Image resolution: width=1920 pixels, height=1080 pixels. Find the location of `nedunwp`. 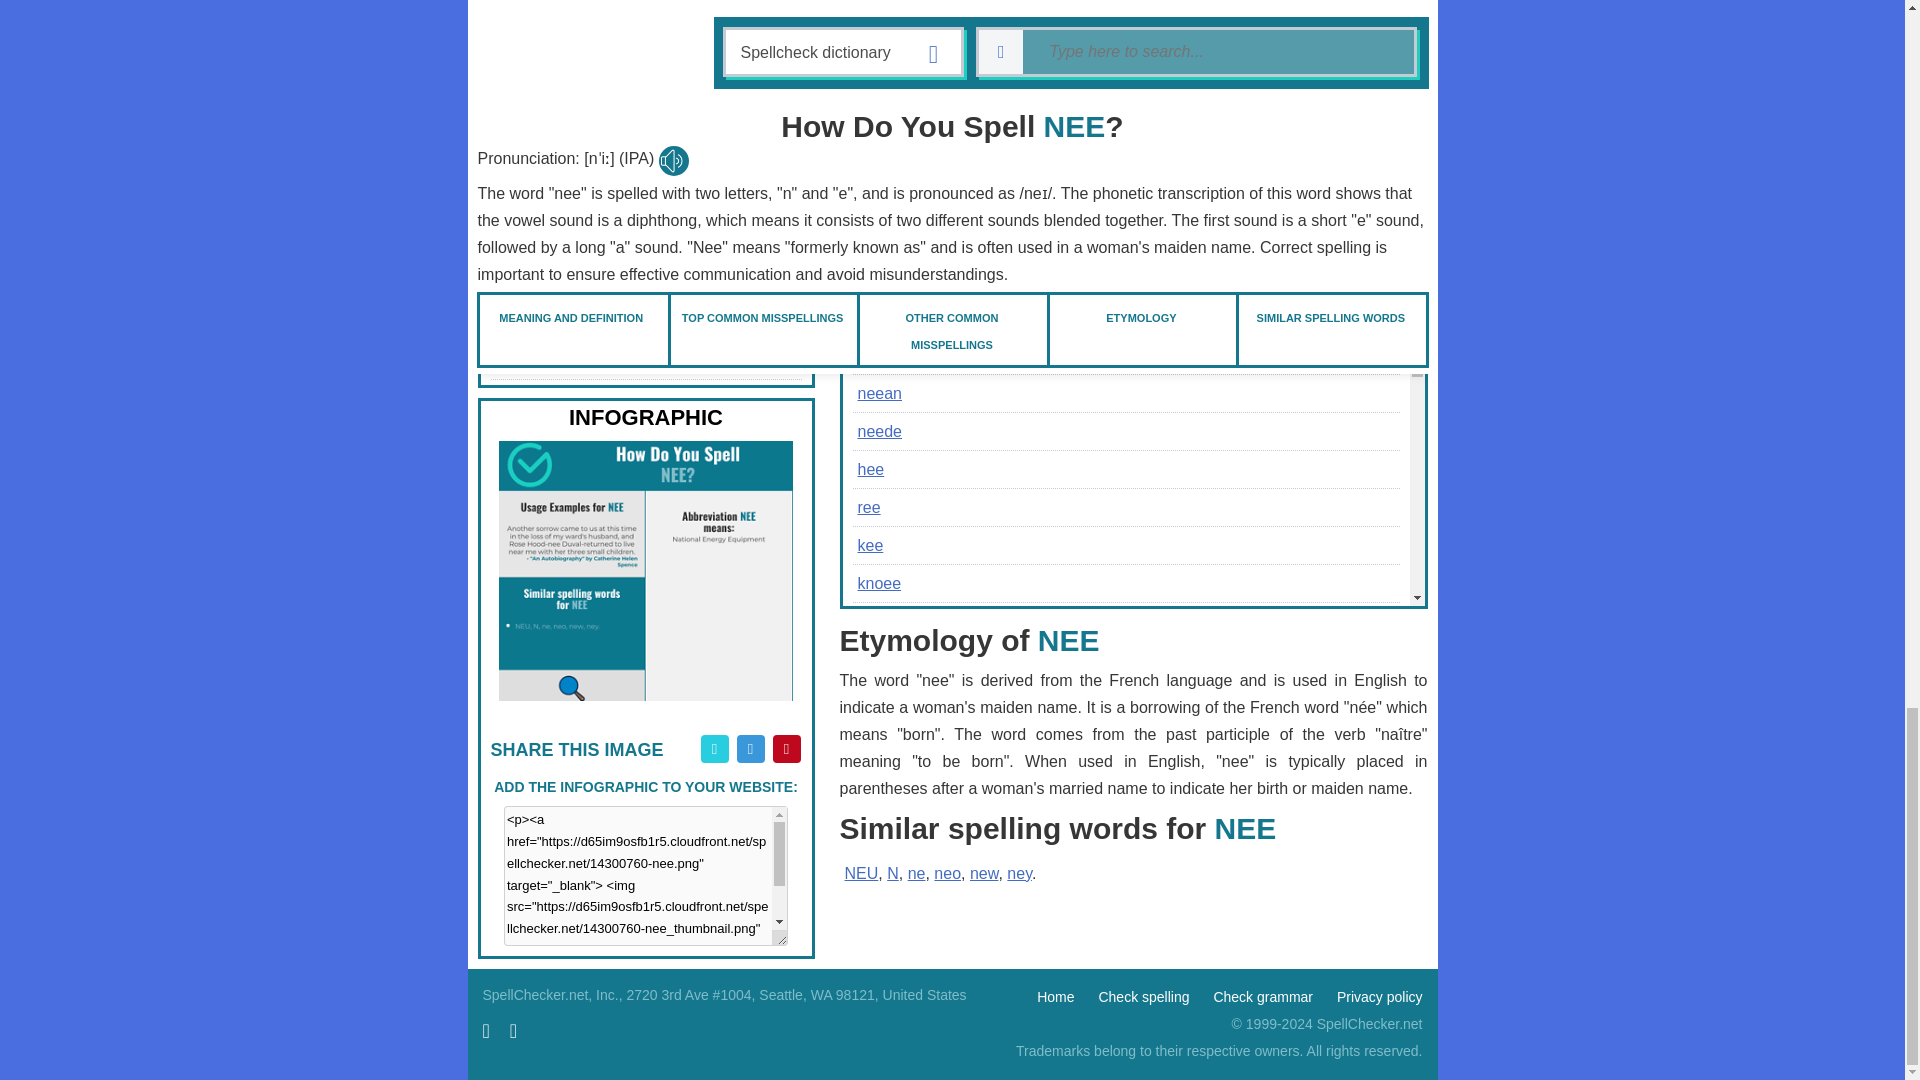

nedunwp is located at coordinates (644, 110).